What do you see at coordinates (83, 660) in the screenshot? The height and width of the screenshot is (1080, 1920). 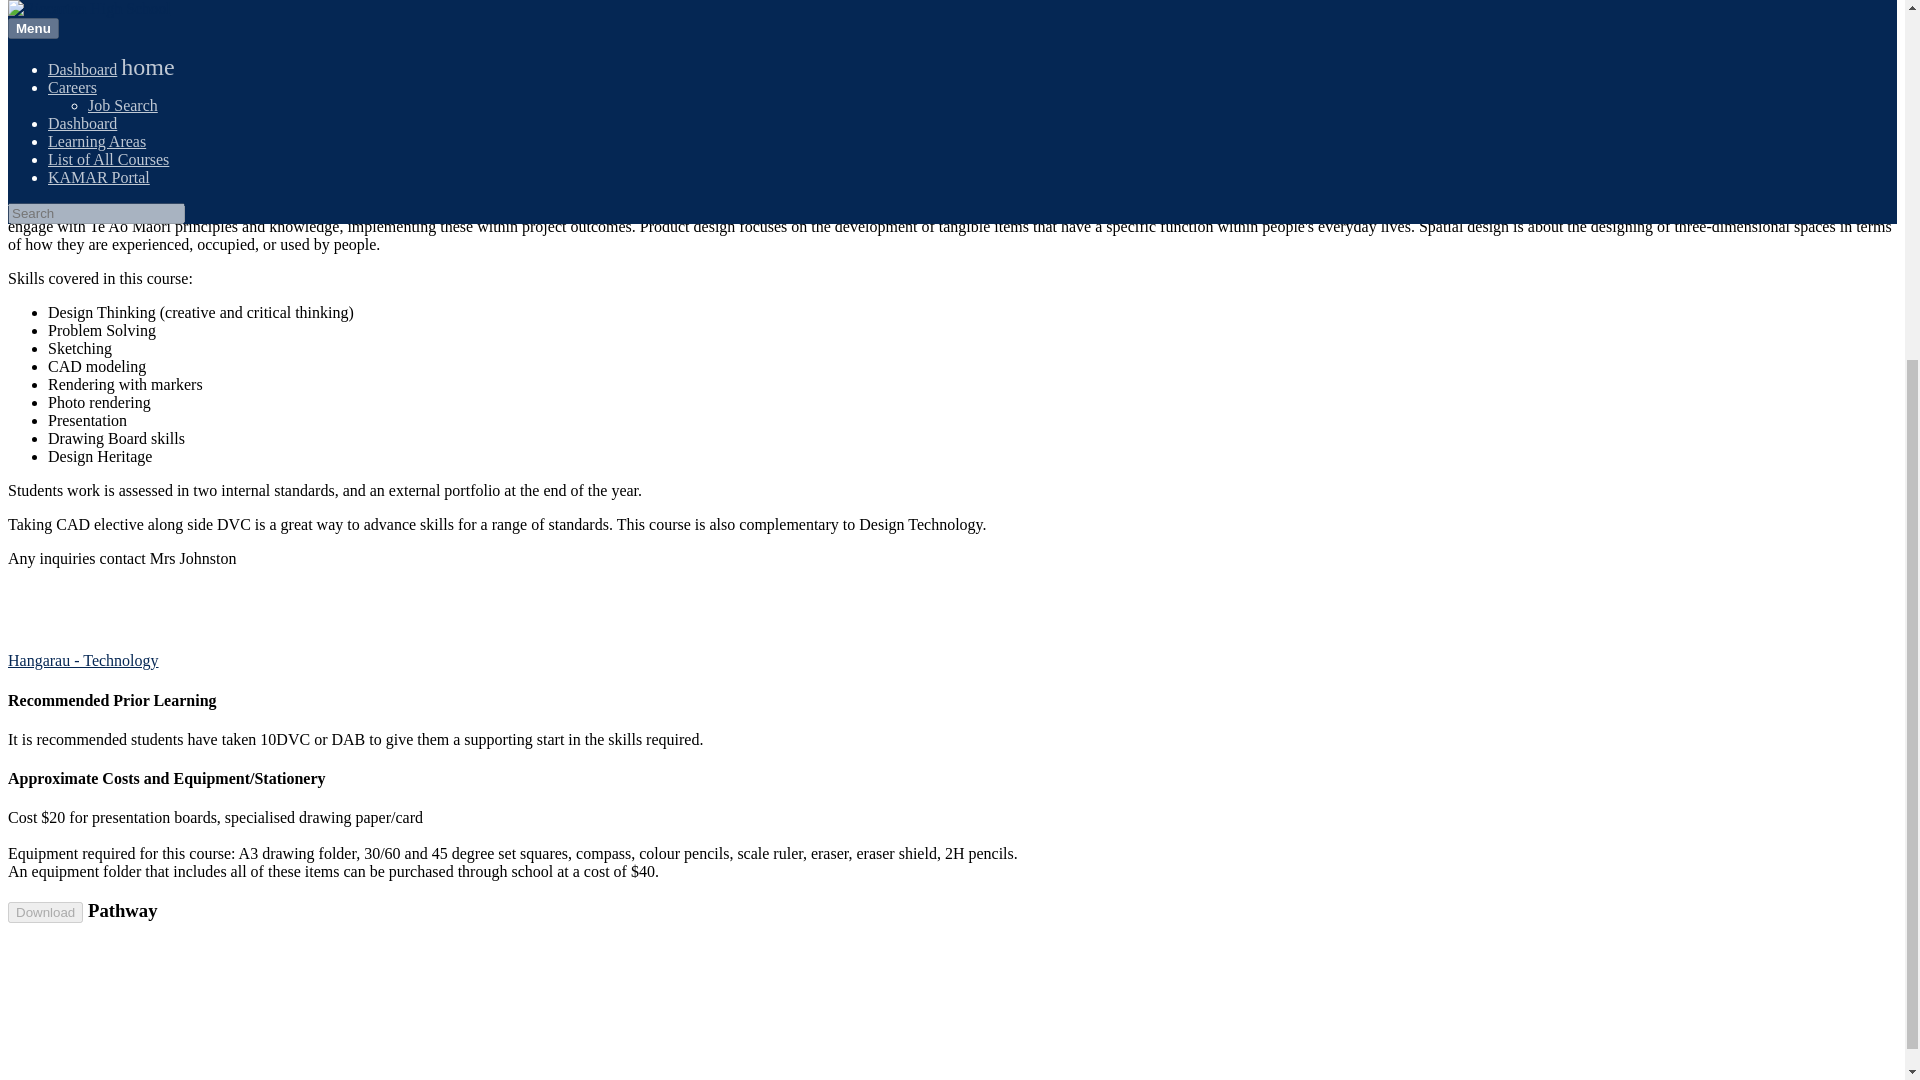 I see `Hangarau - Technology` at bounding box center [83, 660].